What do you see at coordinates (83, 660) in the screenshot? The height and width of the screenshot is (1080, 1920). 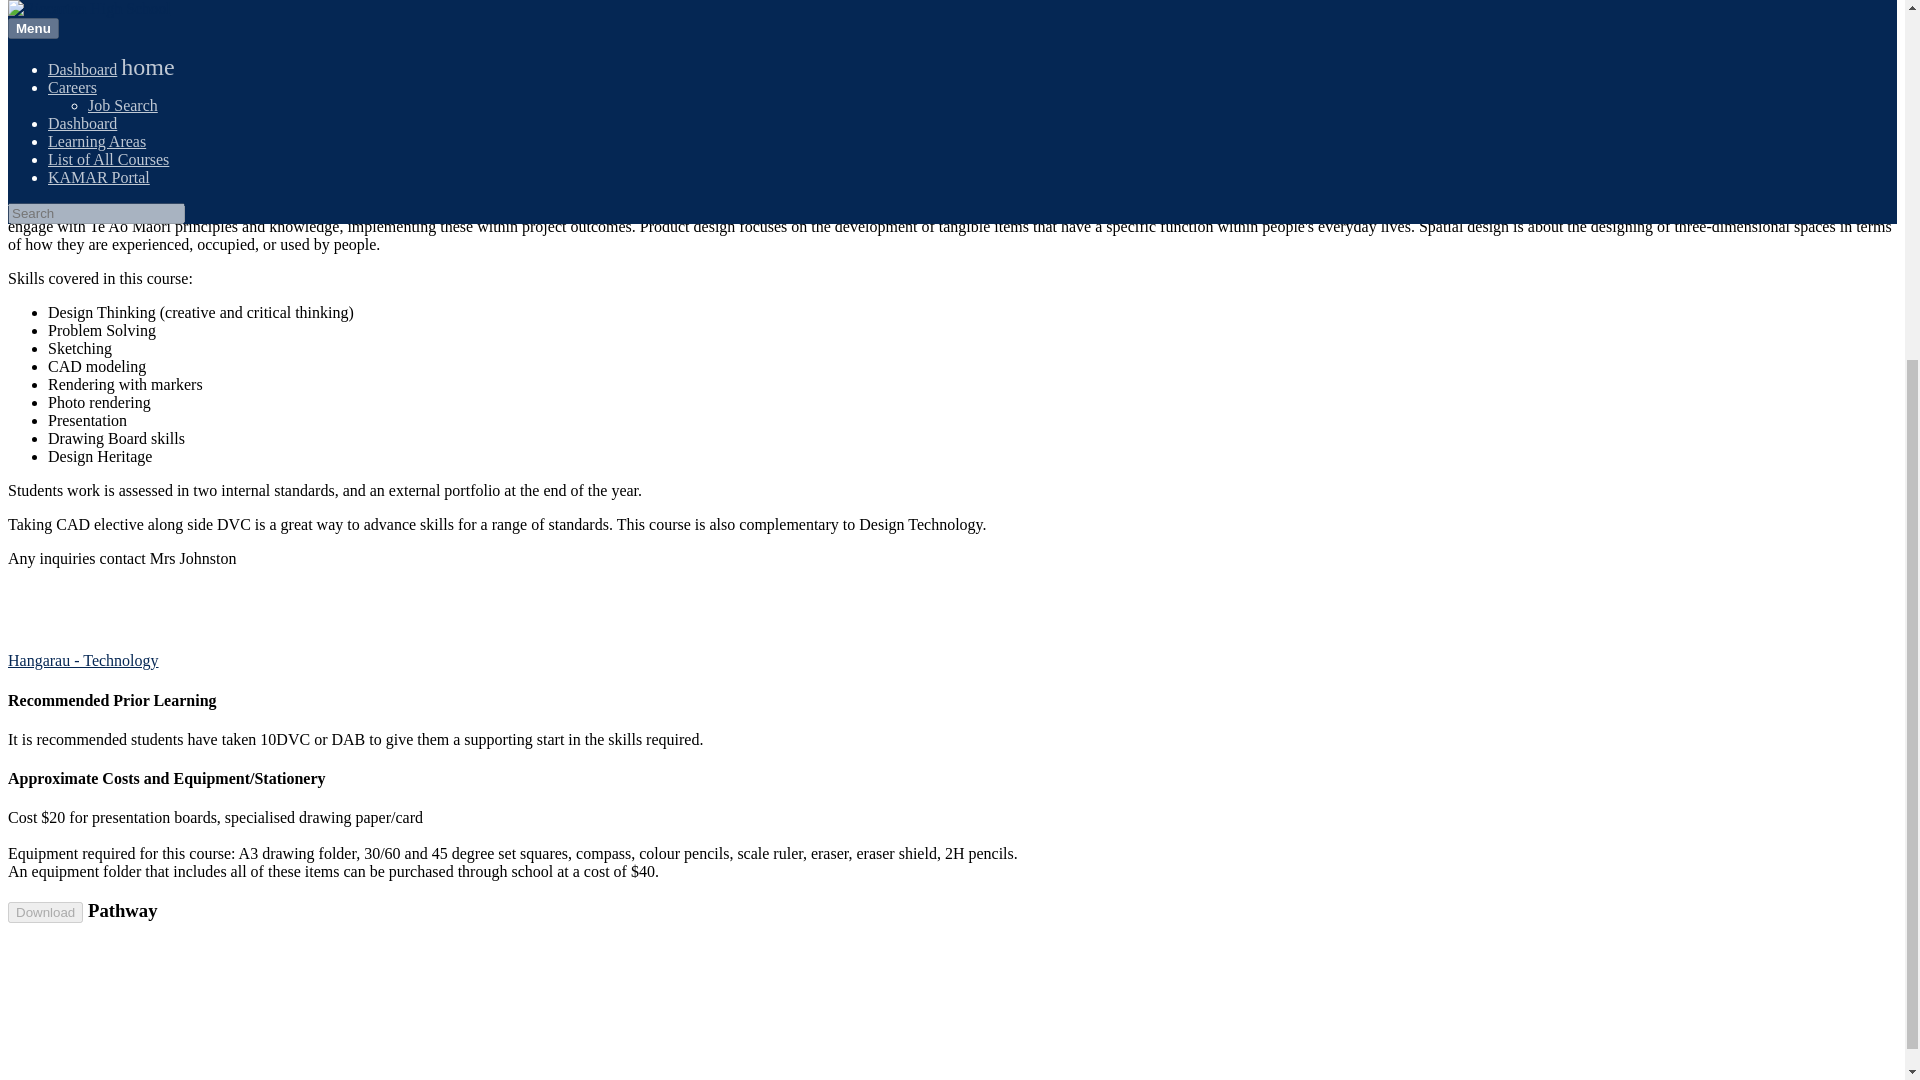 I see `Hangarau - Technology` at bounding box center [83, 660].